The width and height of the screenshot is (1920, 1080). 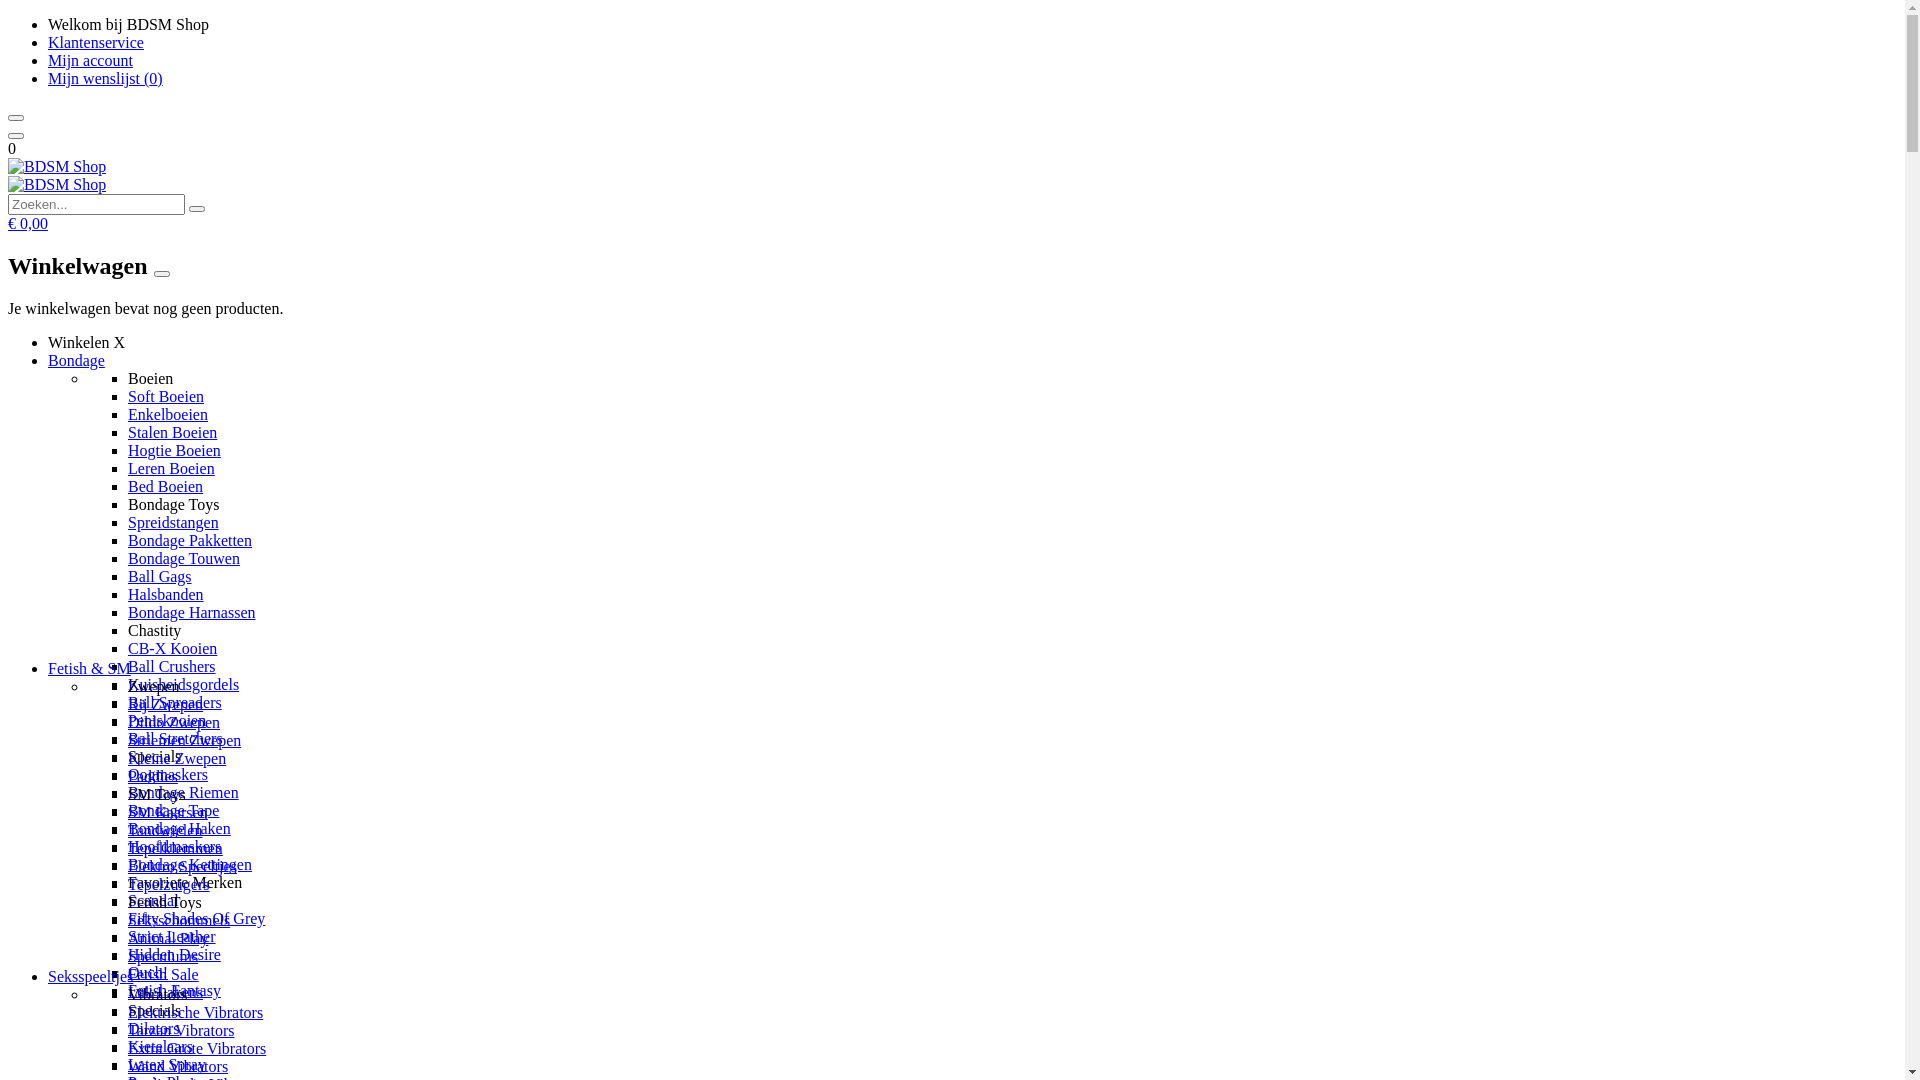 I want to click on Fifty Shades Of Grey, so click(x=196, y=918).